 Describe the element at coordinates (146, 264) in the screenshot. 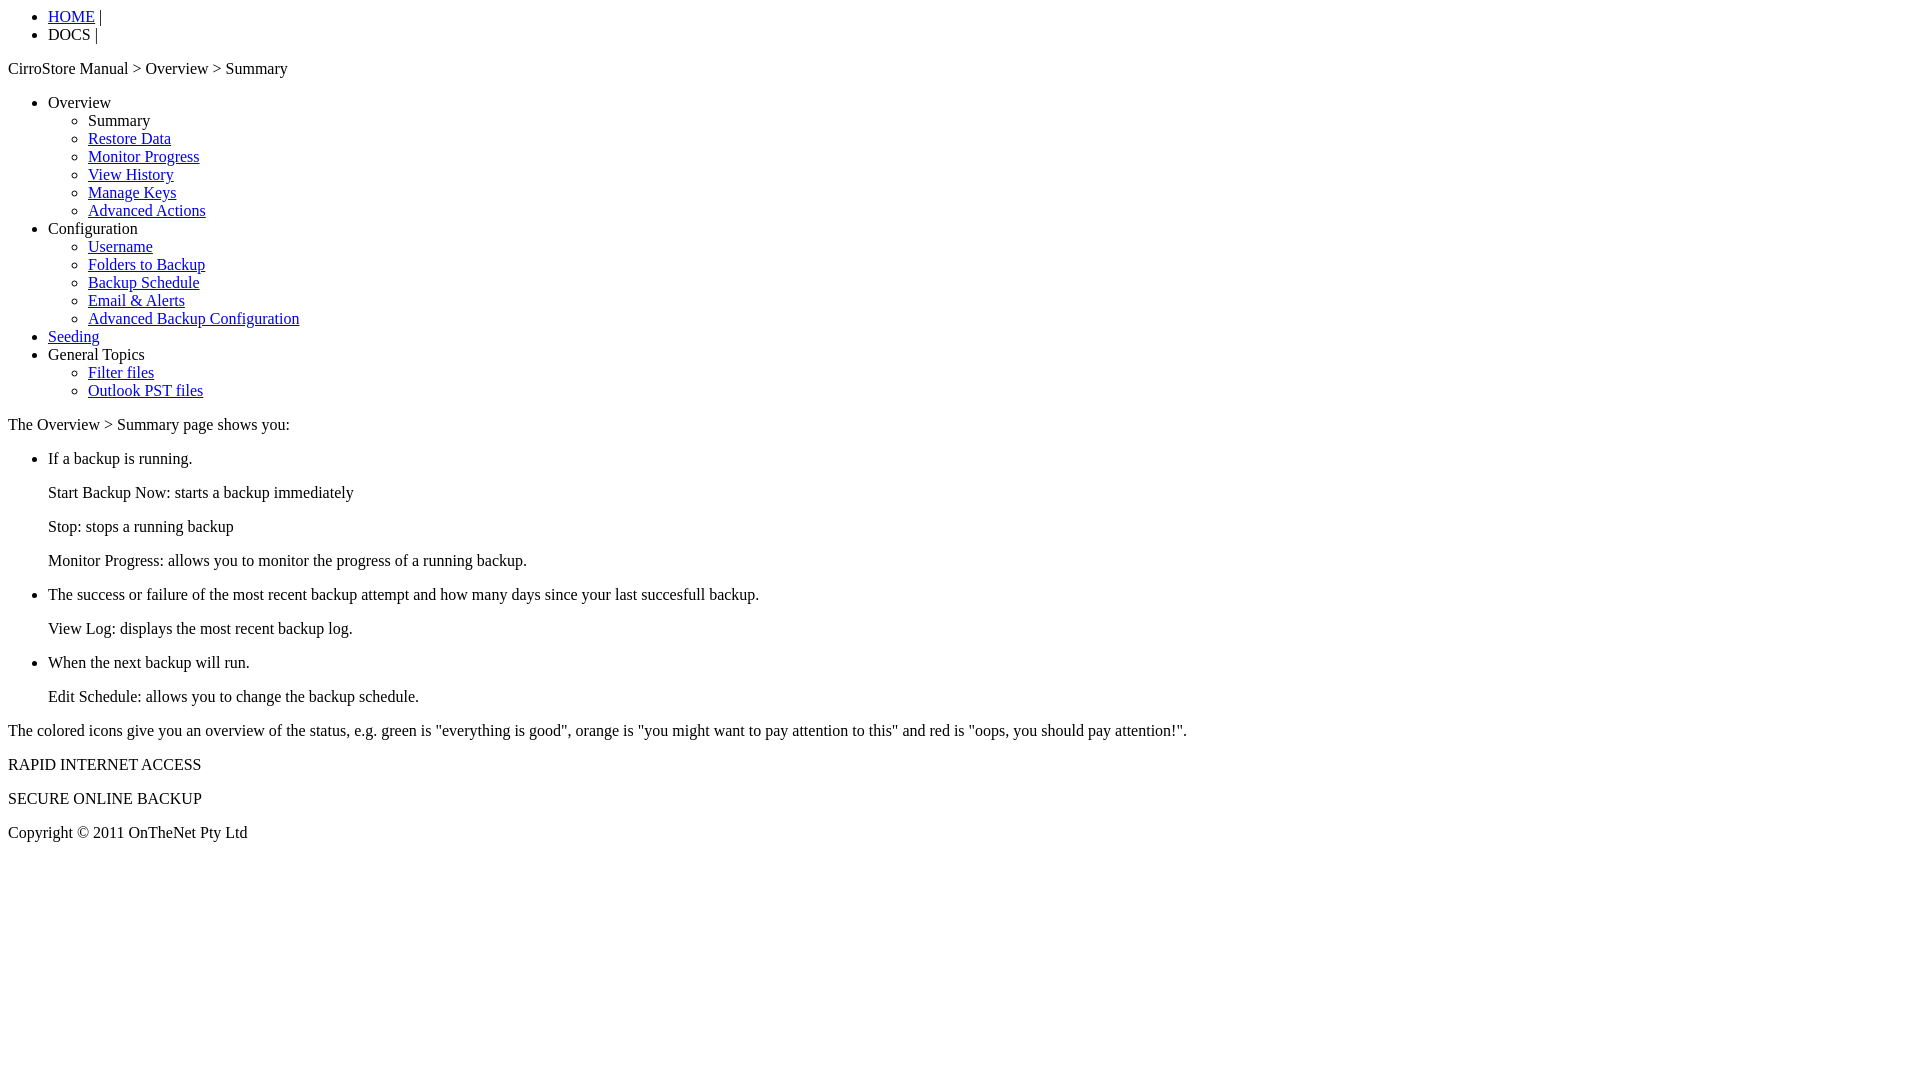

I see `Folders to Backup` at that location.